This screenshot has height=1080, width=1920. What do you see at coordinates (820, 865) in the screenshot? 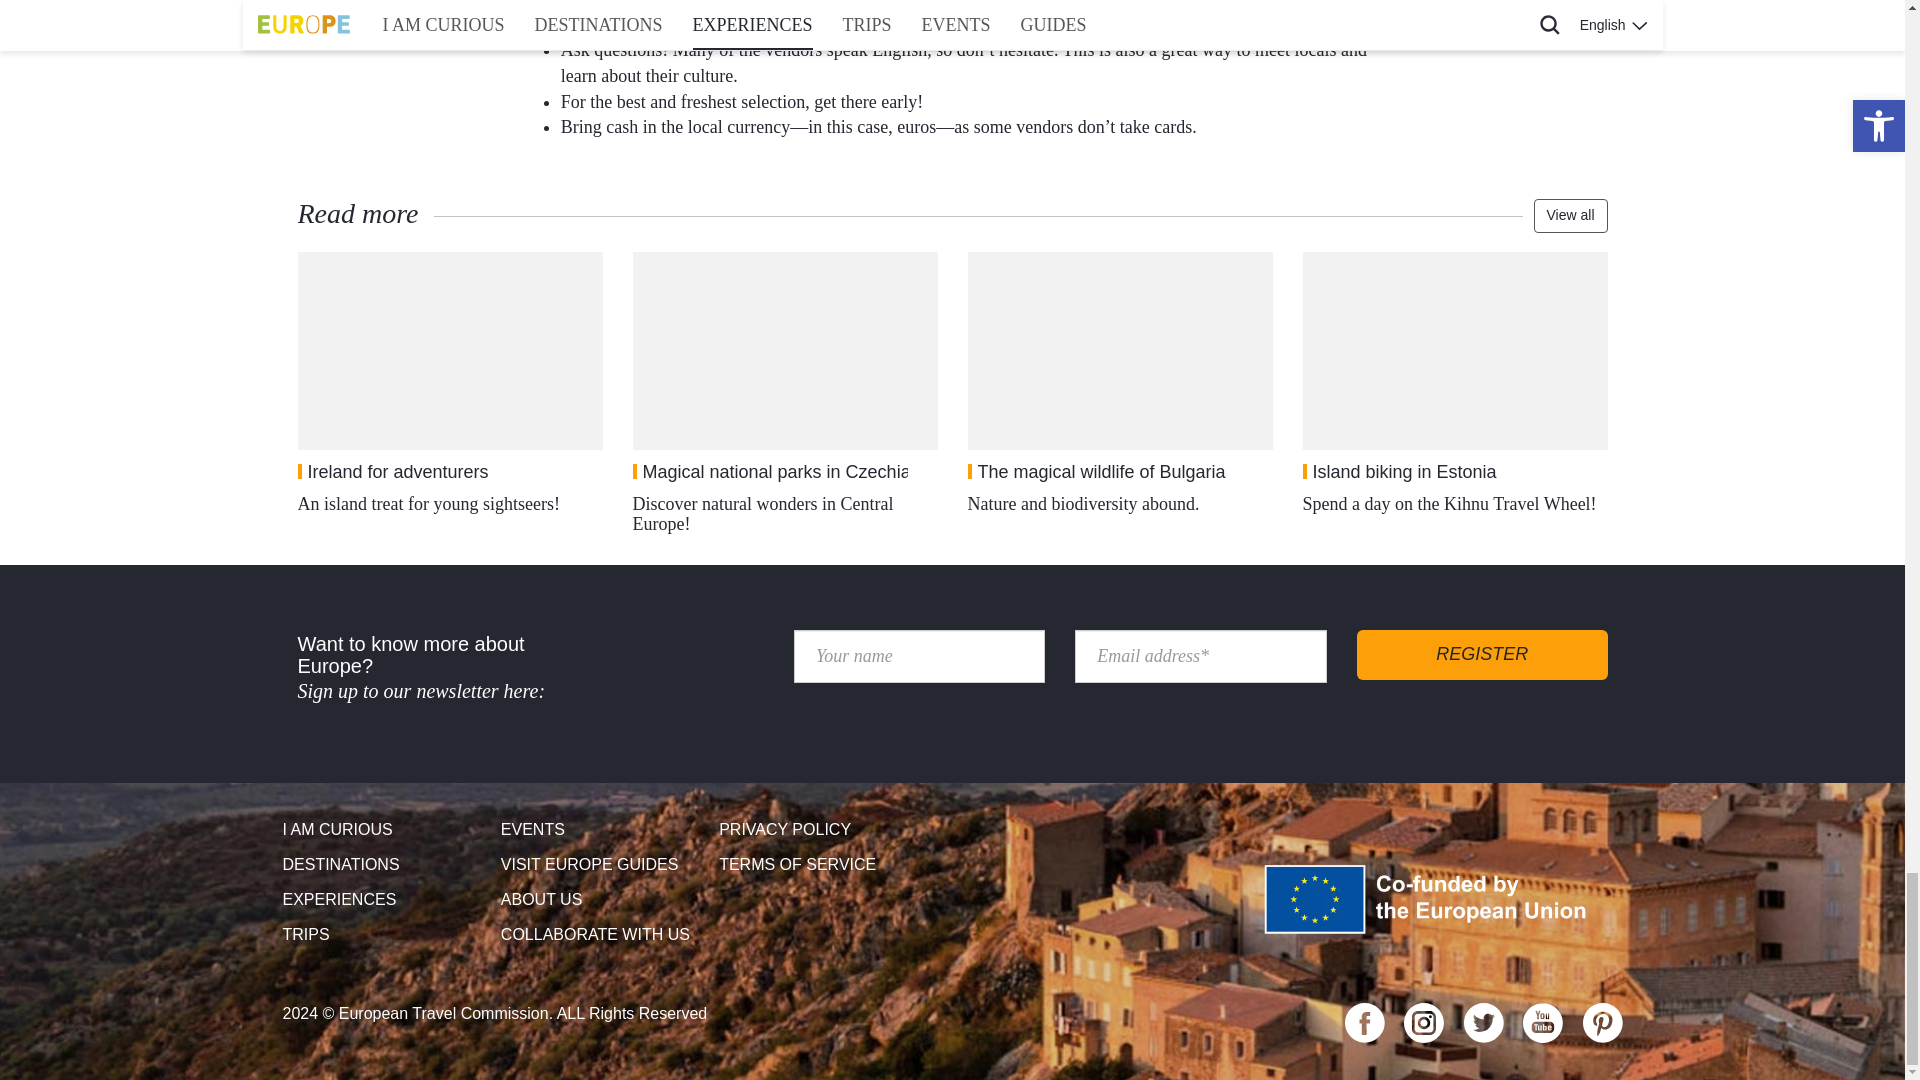
I see `TERMS OF SERVICE` at bounding box center [820, 865].